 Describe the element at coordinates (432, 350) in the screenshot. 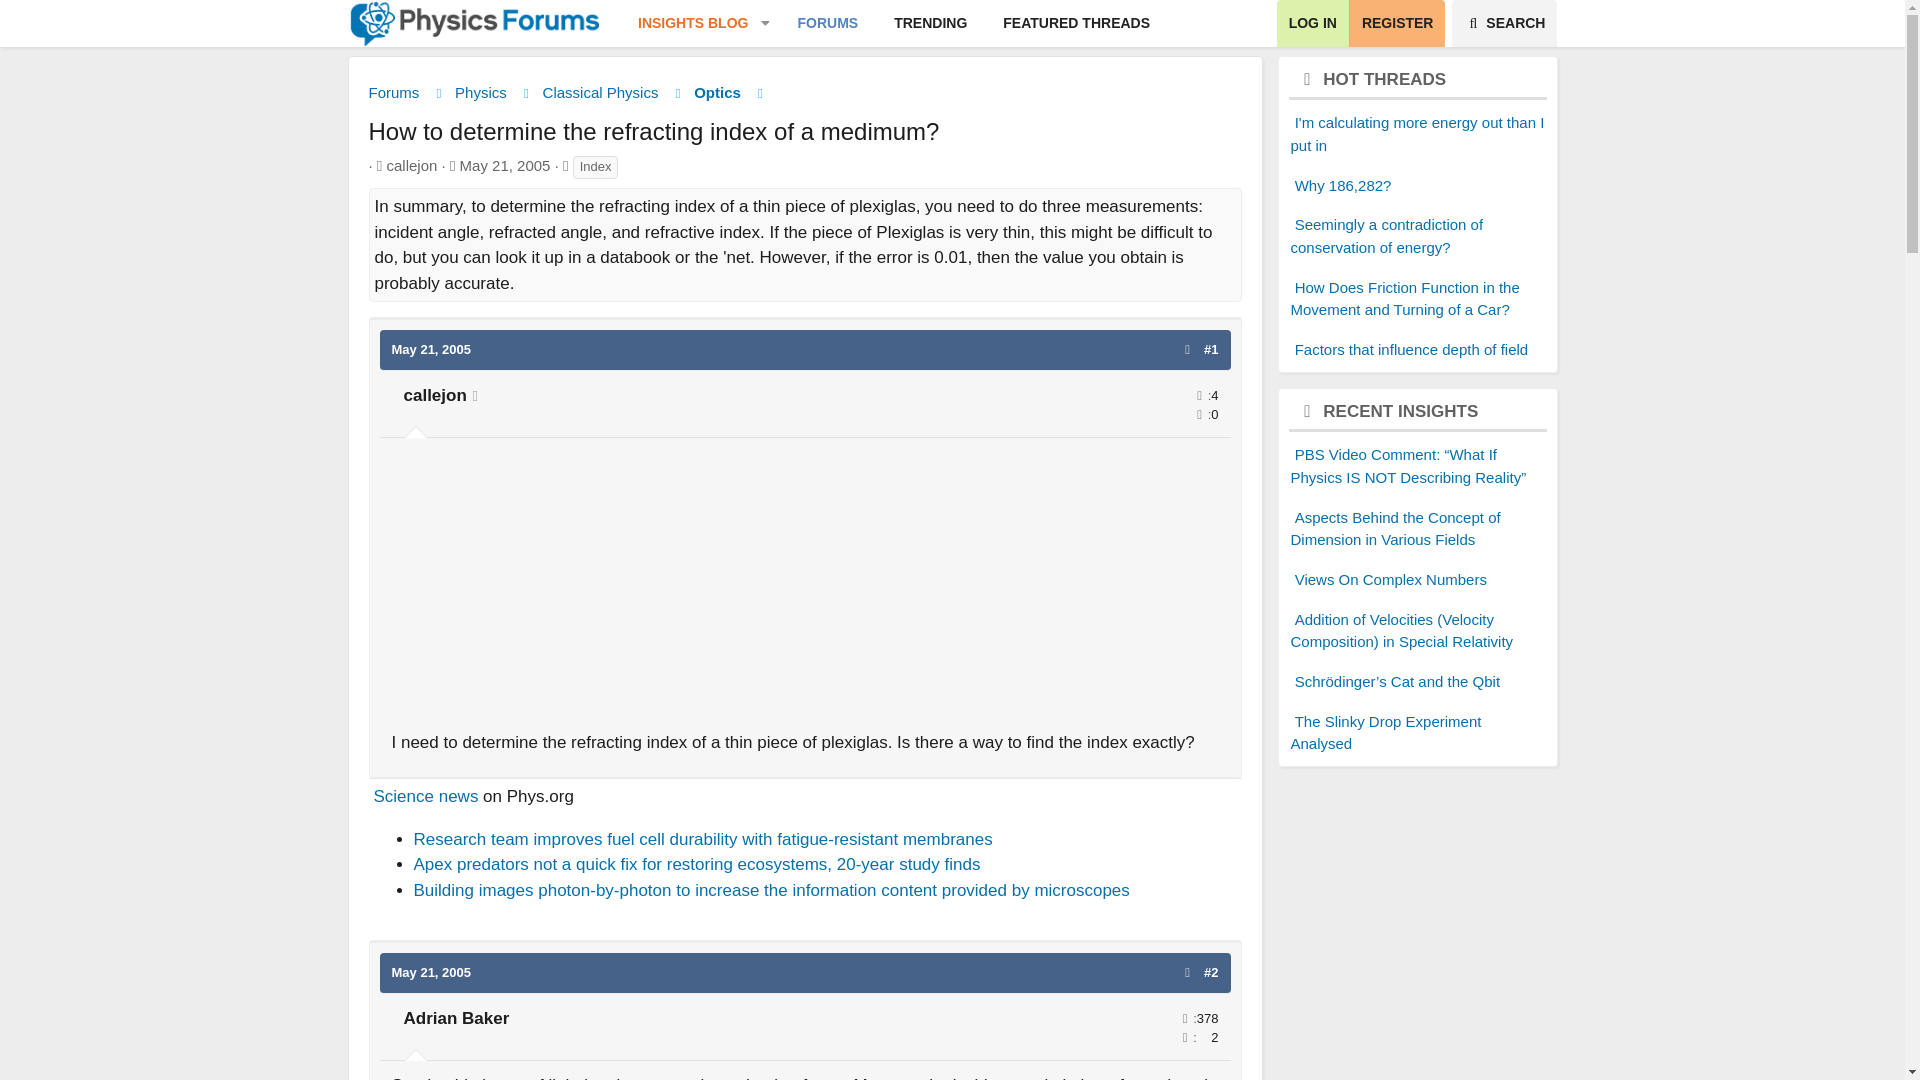

I see `May 21, 2005 at 2:35 PM` at that location.